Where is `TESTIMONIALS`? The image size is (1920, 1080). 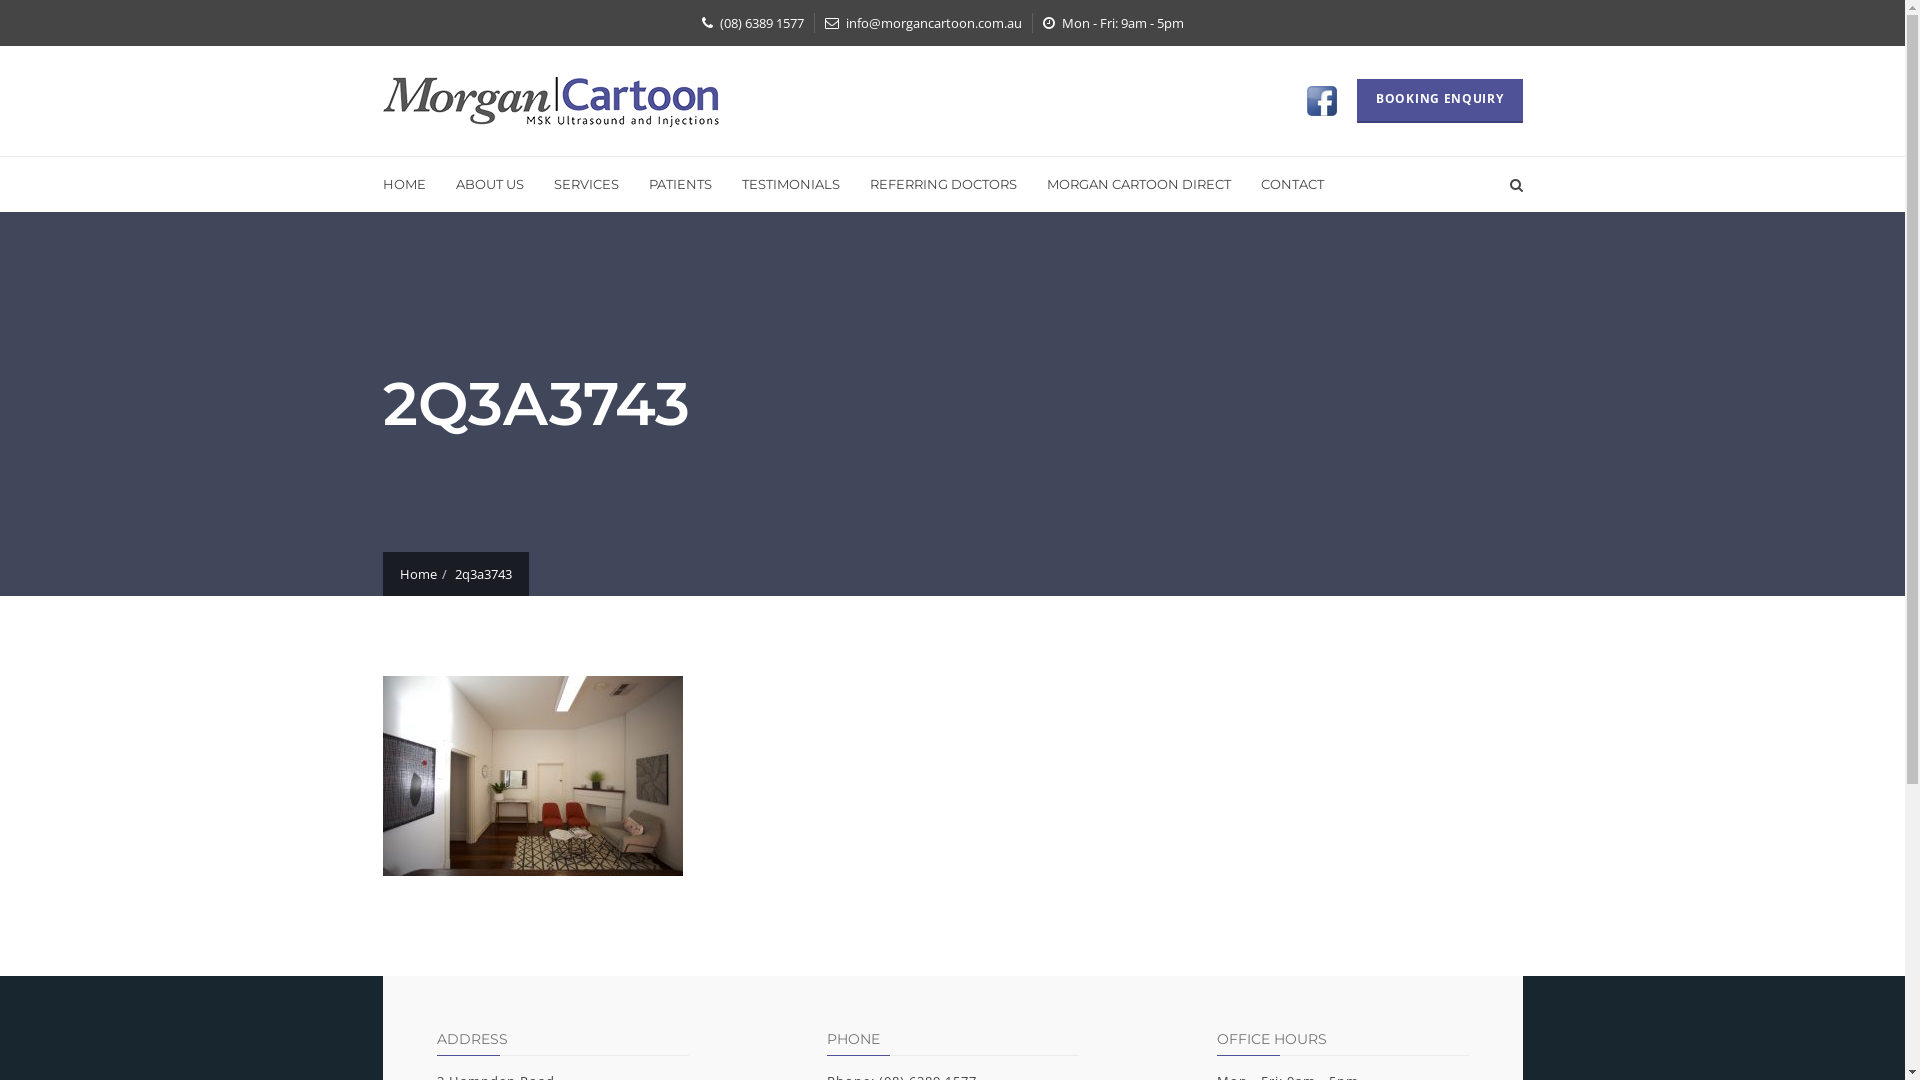
TESTIMONIALS is located at coordinates (790, 184).